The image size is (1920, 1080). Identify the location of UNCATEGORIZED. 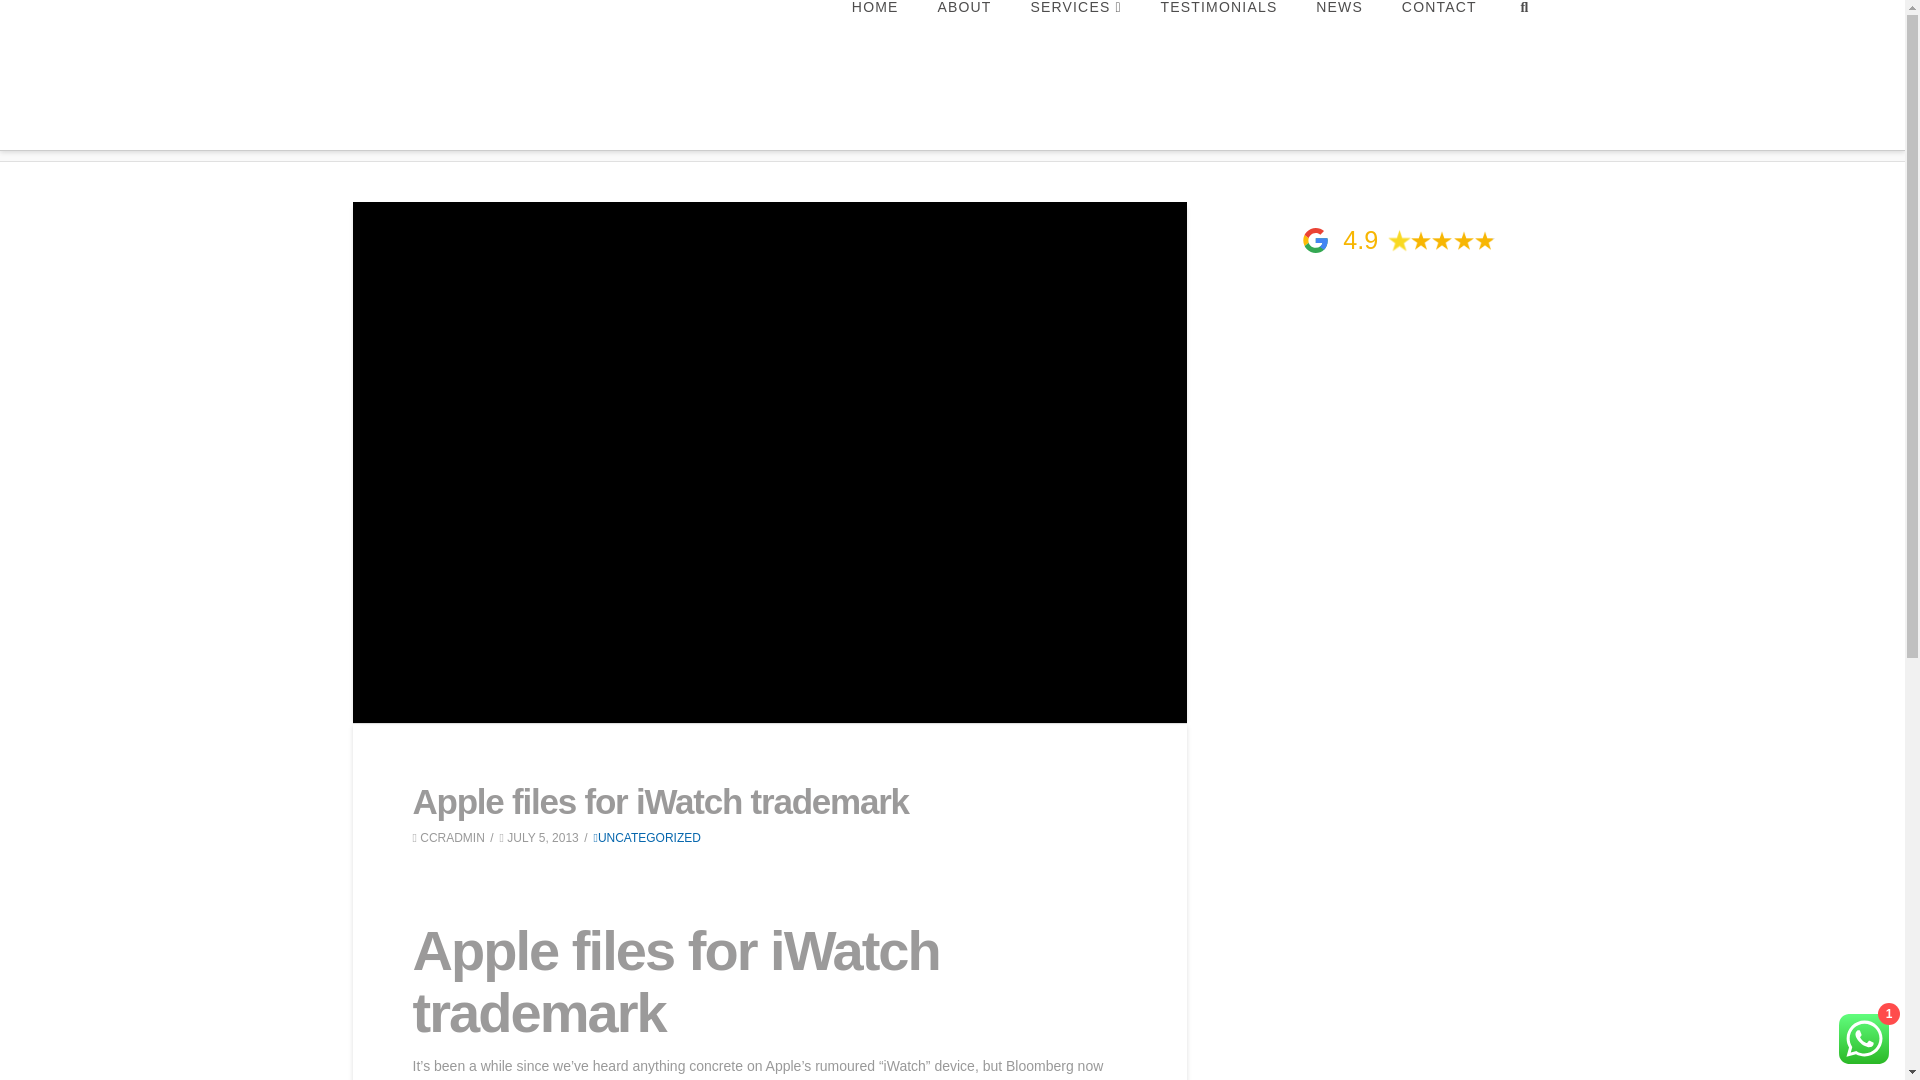
(646, 837).